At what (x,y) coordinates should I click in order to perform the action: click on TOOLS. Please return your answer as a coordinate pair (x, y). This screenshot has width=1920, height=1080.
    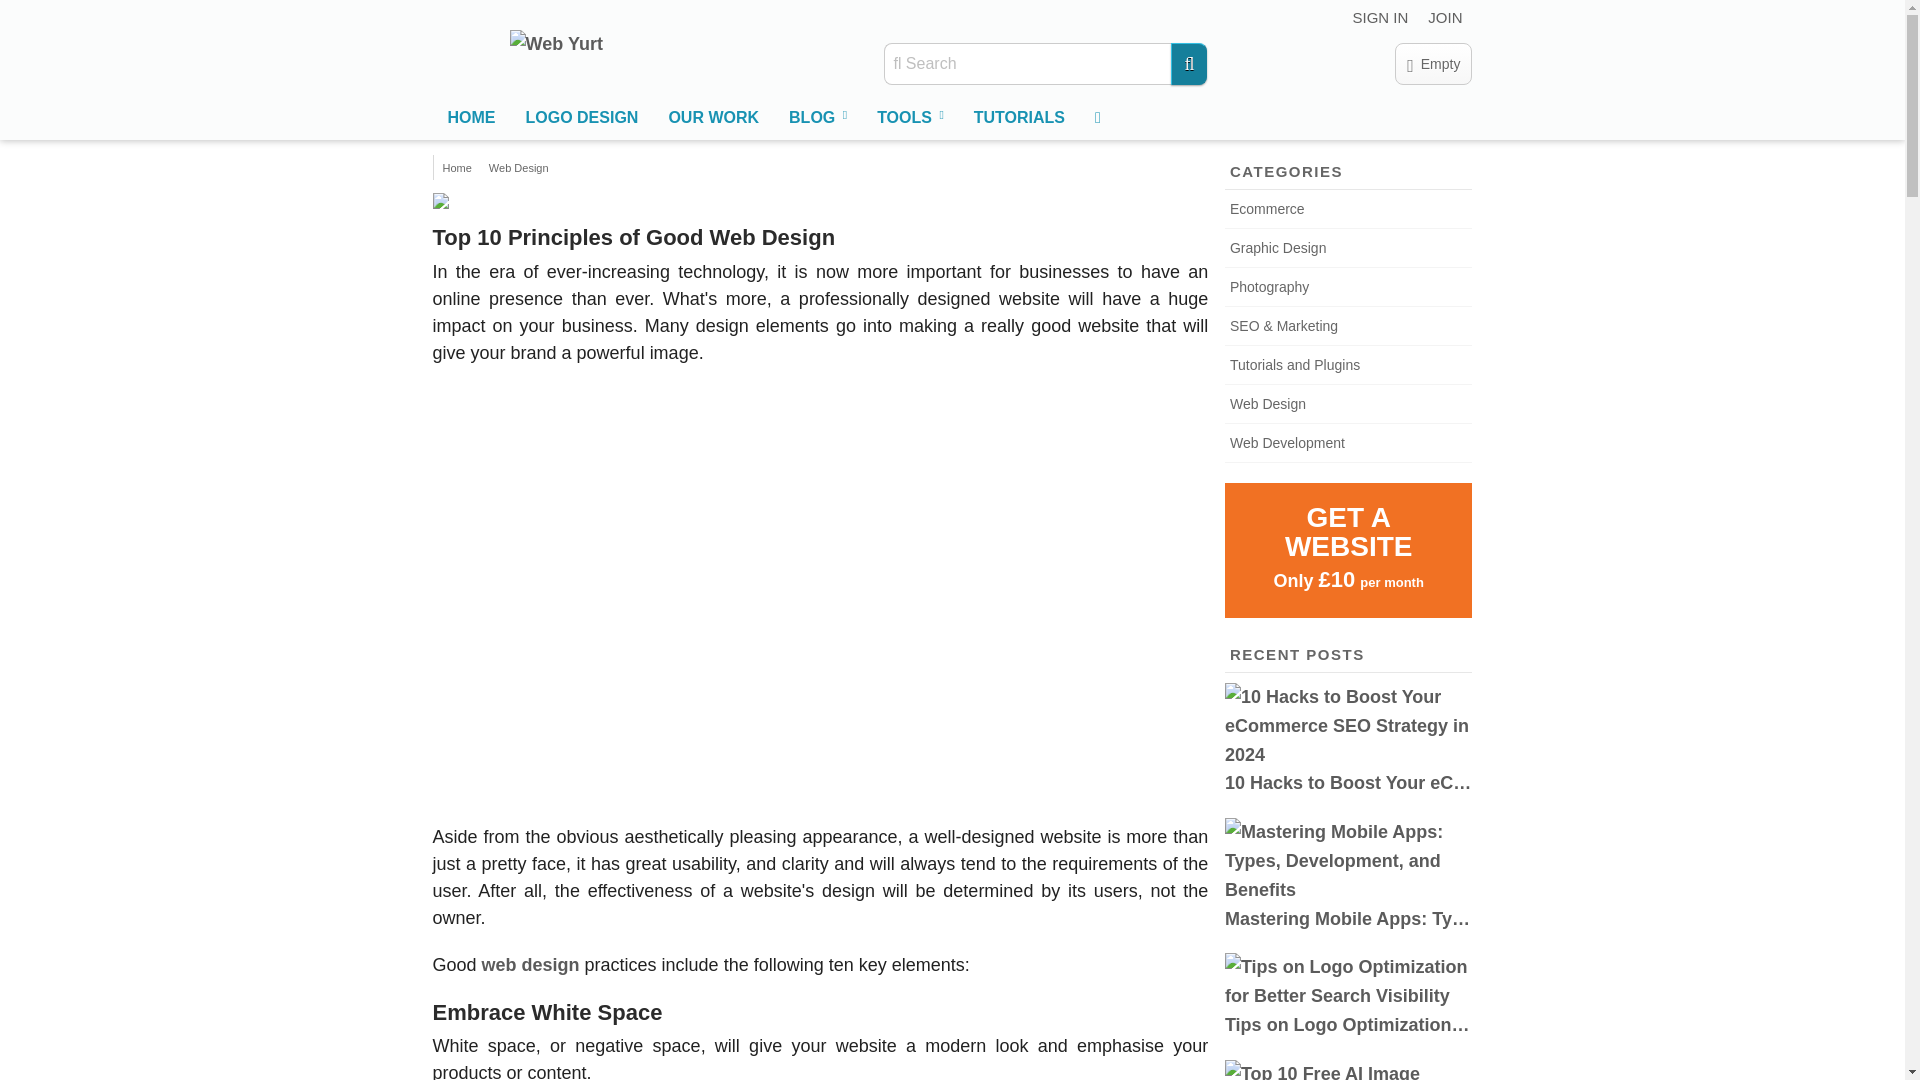
    Looking at the image, I should click on (910, 118).